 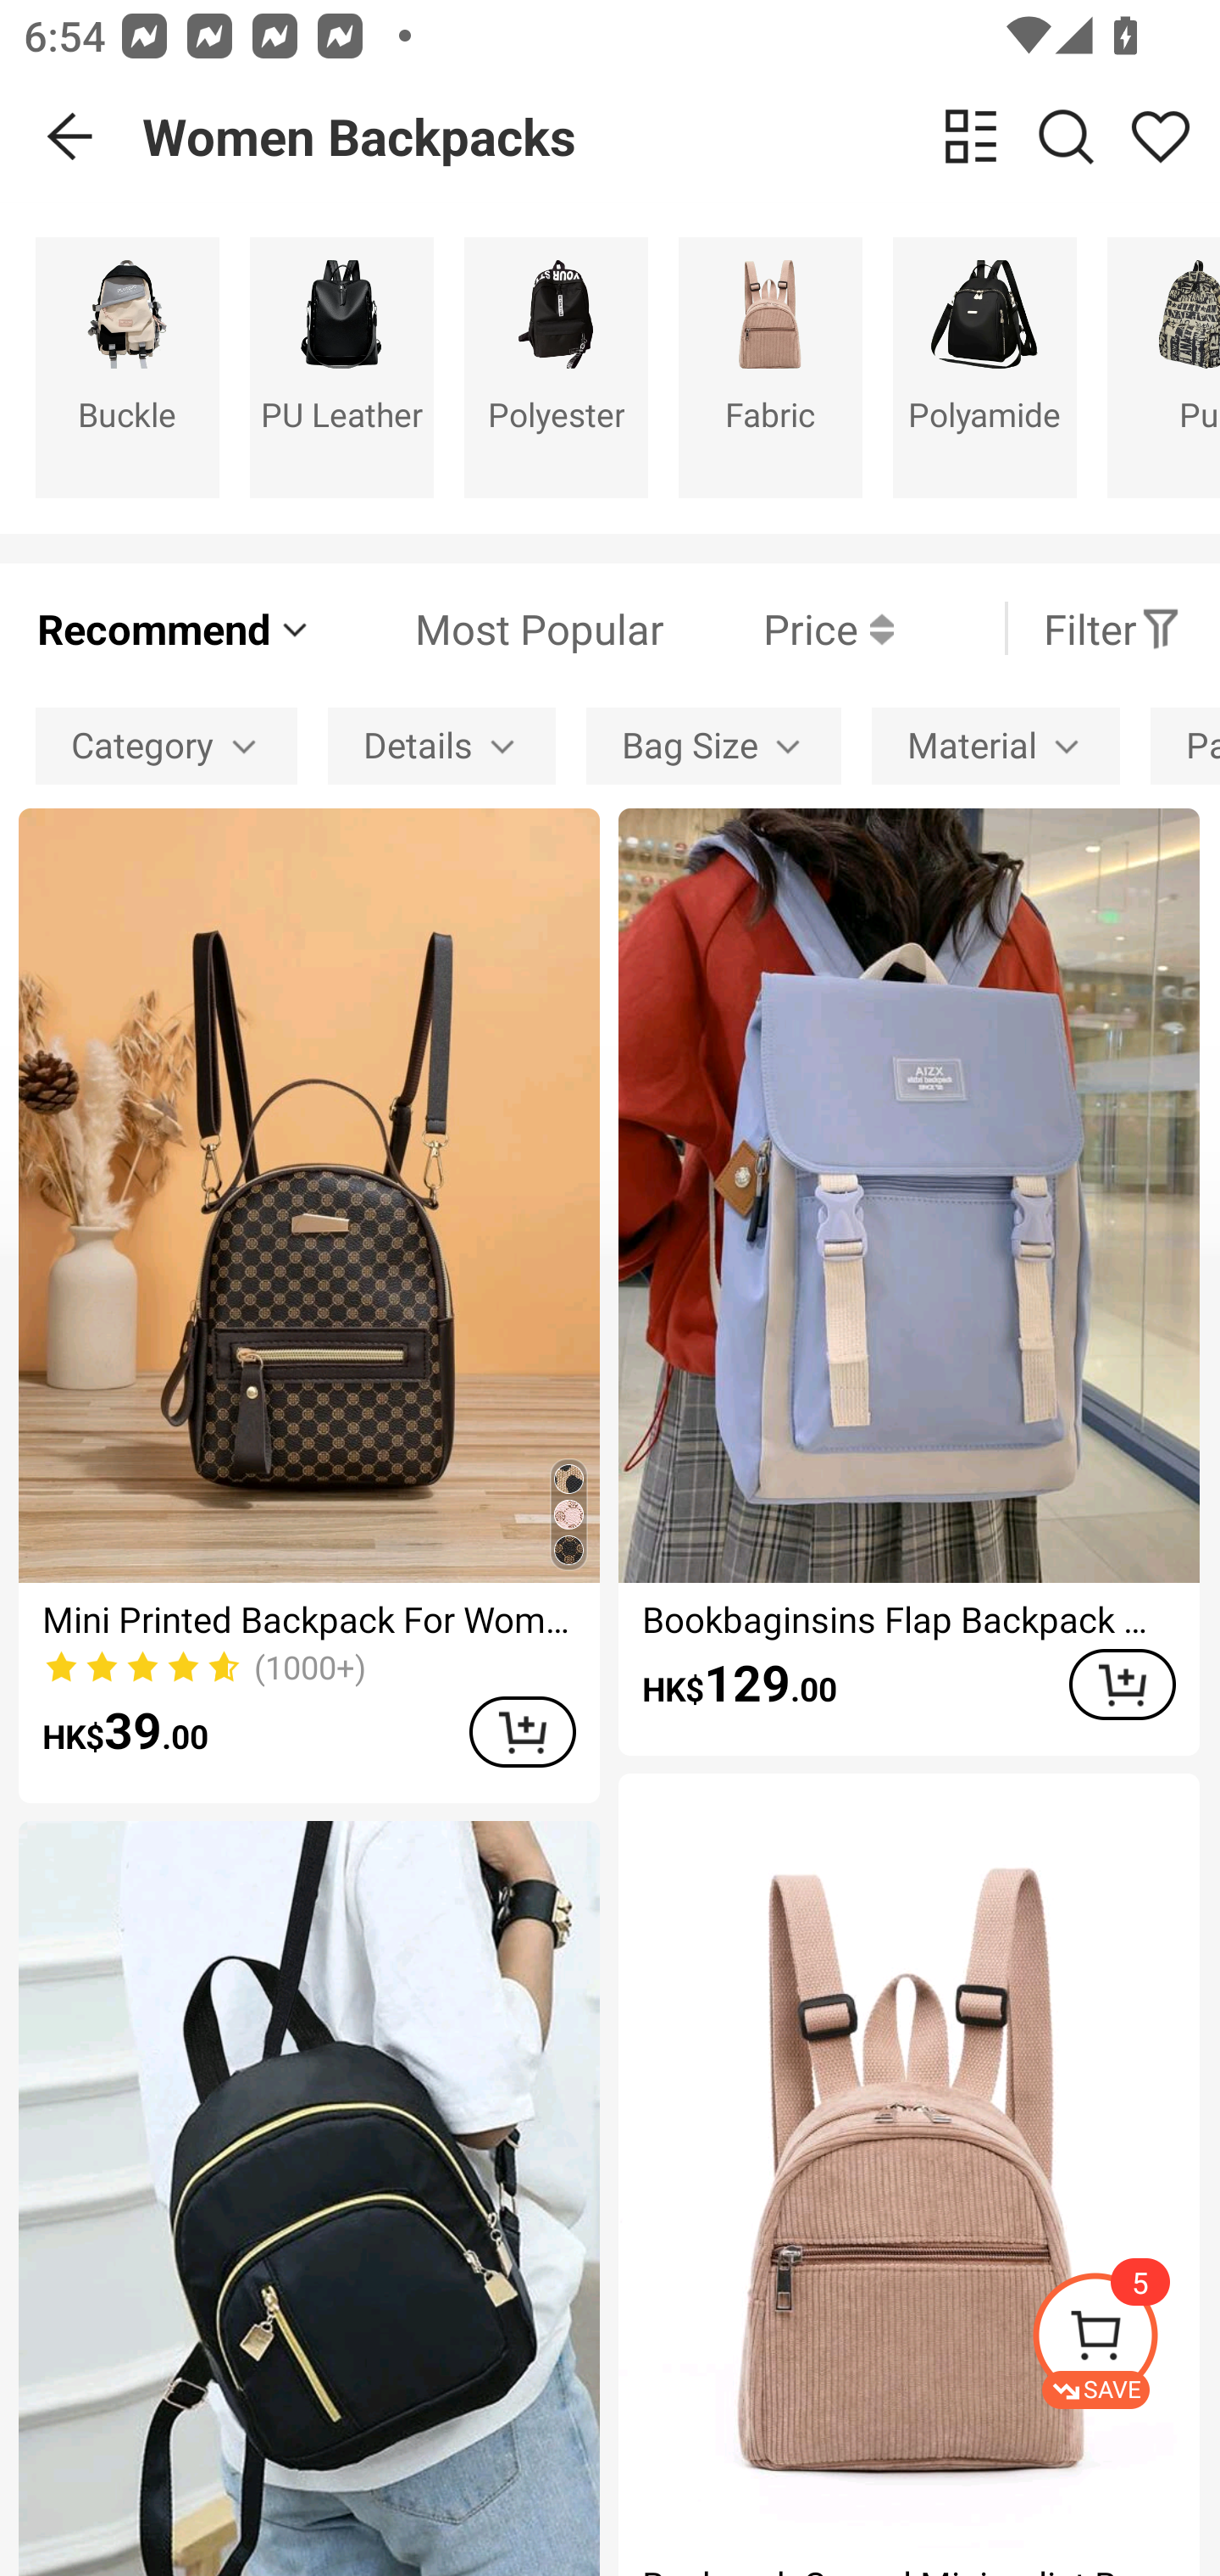 I want to click on Details, so click(x=442, y=747).